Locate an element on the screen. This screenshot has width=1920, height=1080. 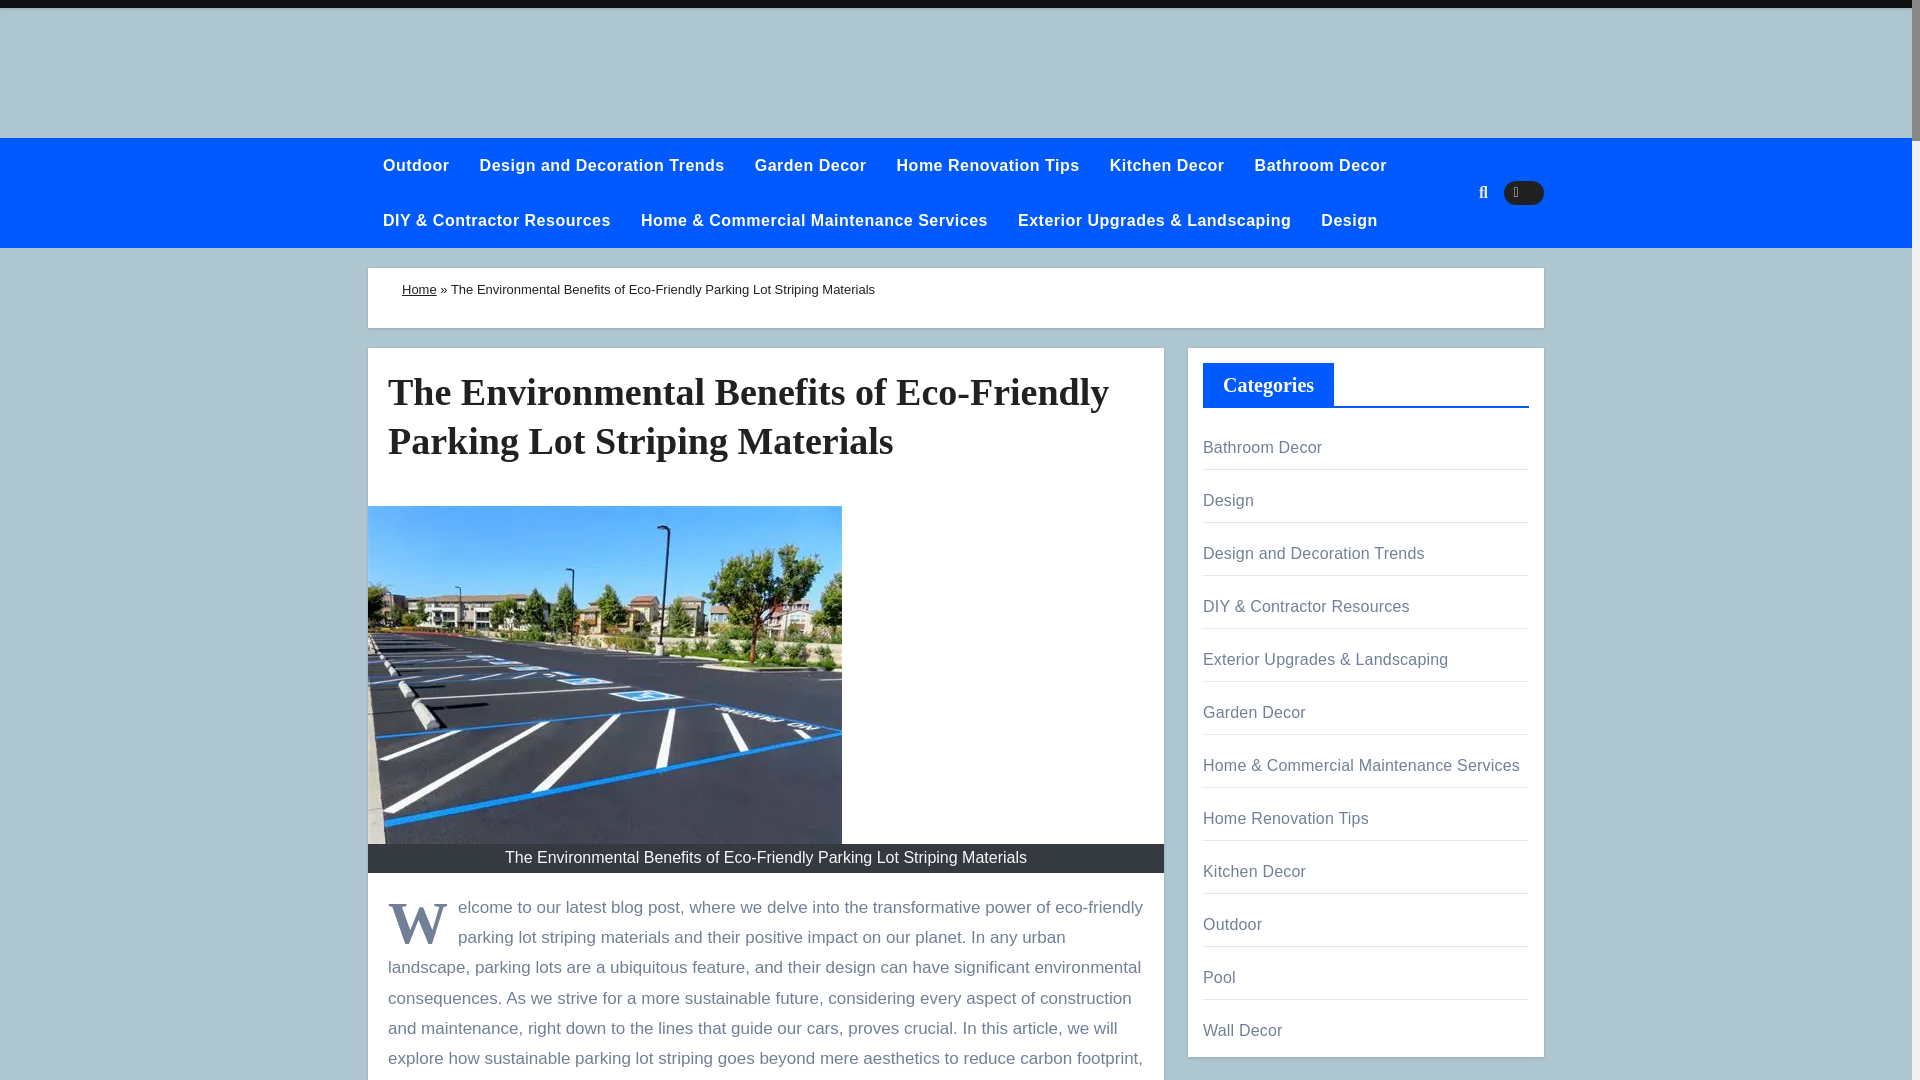
Kitchen Decor is located at coordinates (1167, 166).